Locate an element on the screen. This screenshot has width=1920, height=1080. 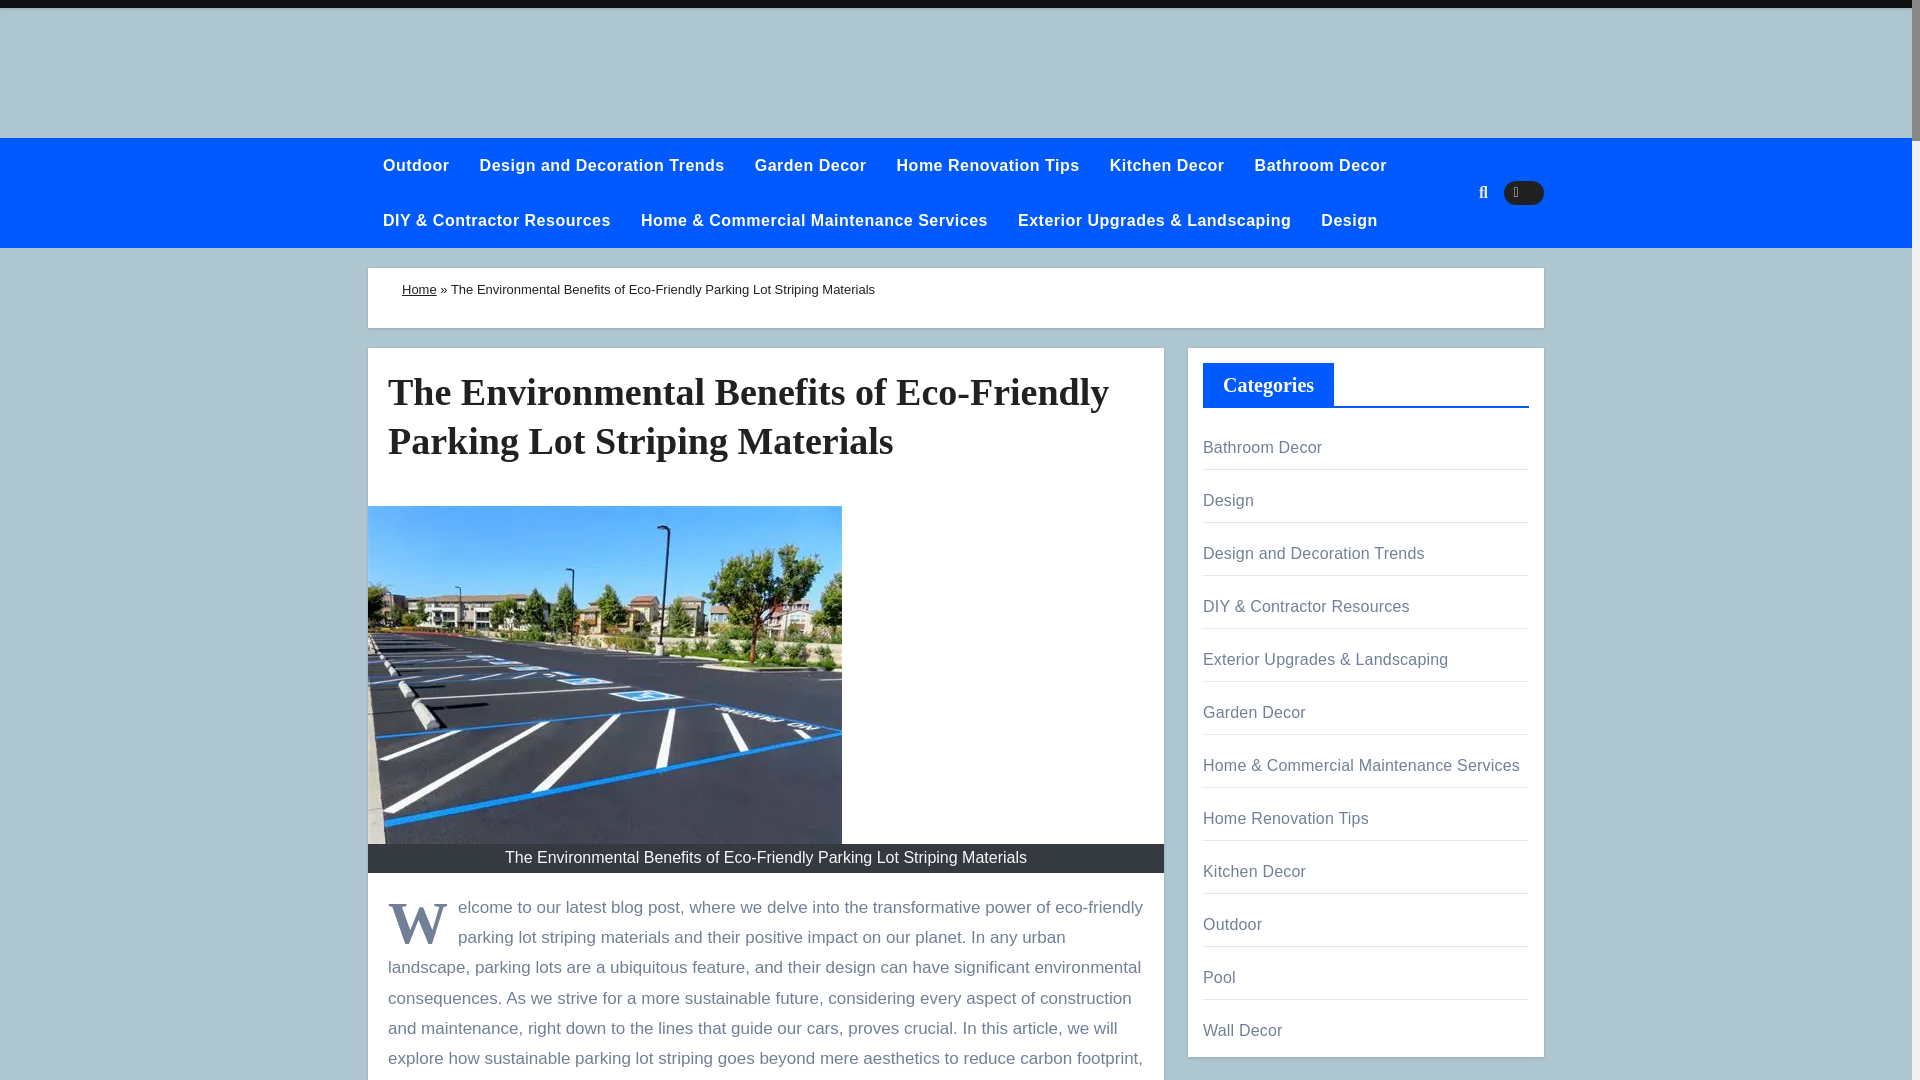
Kitchen Decor is located at coordinates (1167, 166).